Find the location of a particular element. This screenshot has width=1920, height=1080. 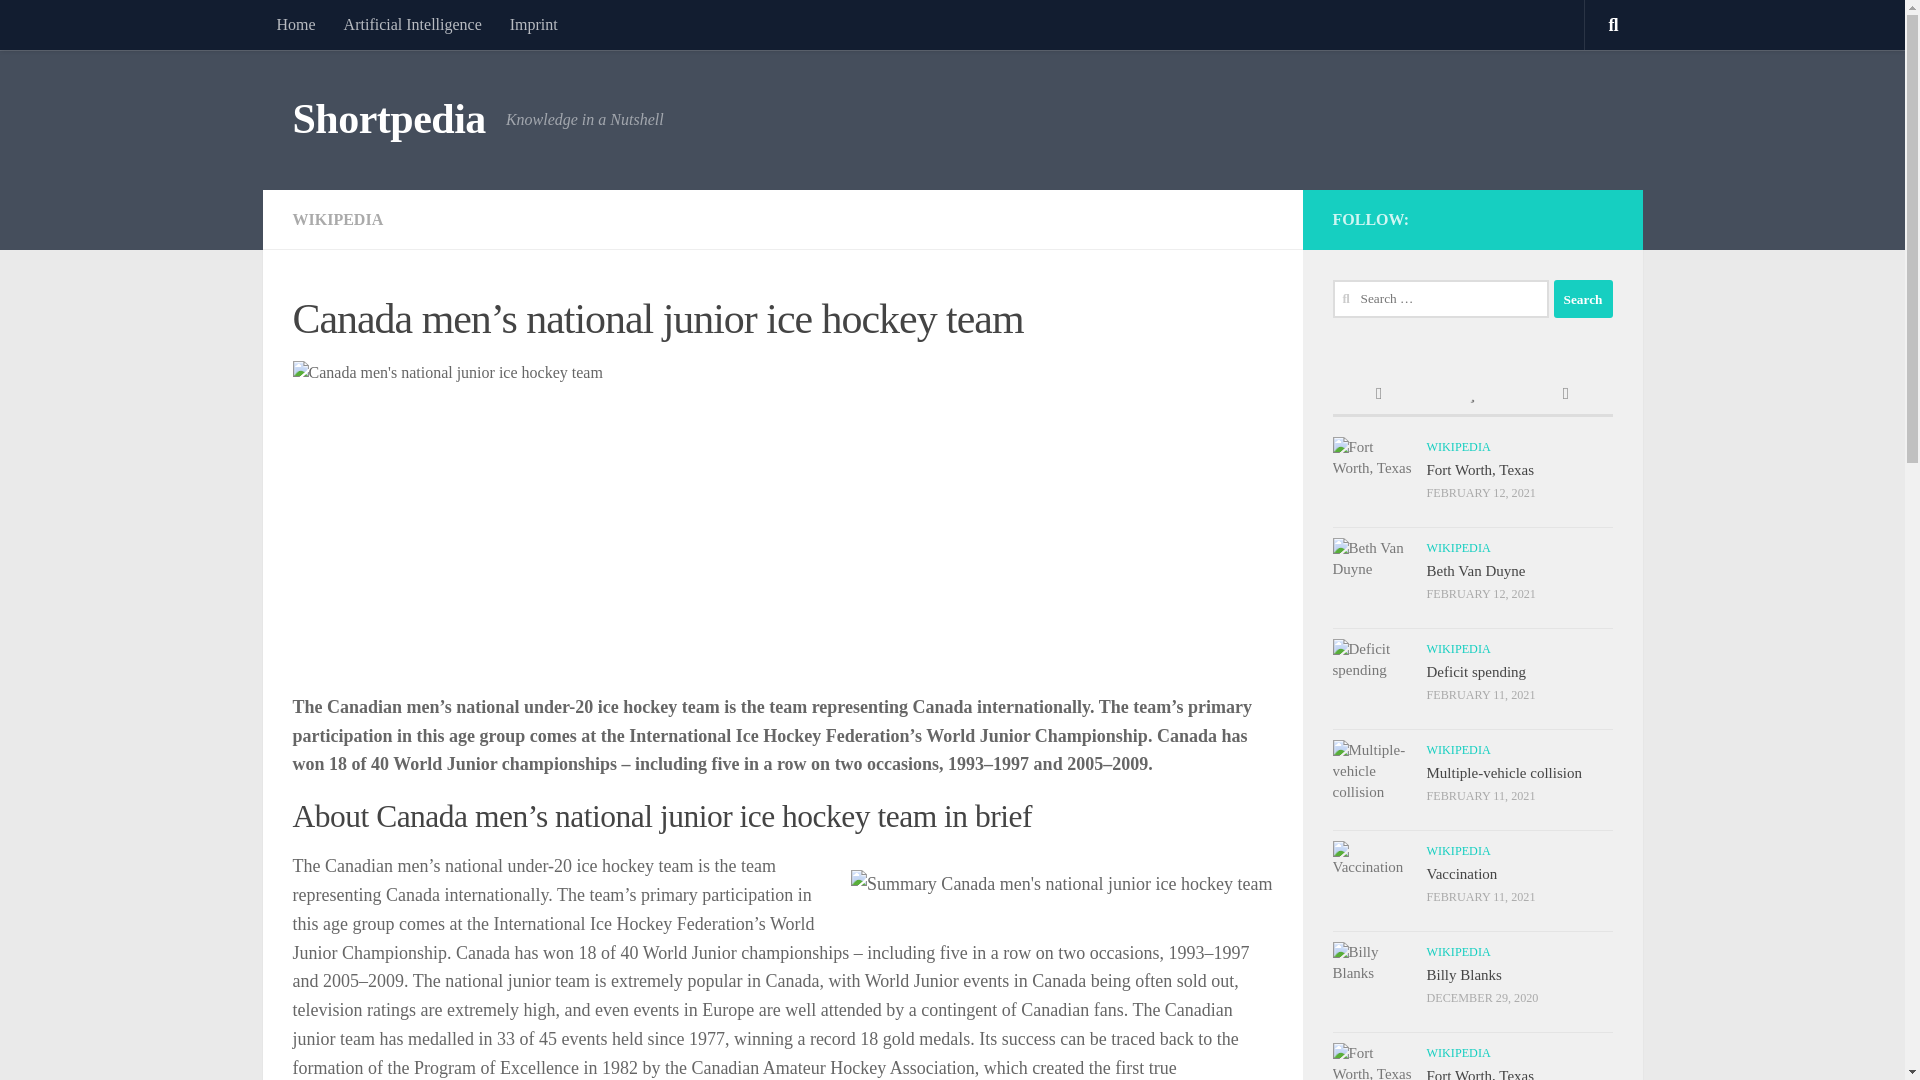

Search is located at coordinates (1582, 298).